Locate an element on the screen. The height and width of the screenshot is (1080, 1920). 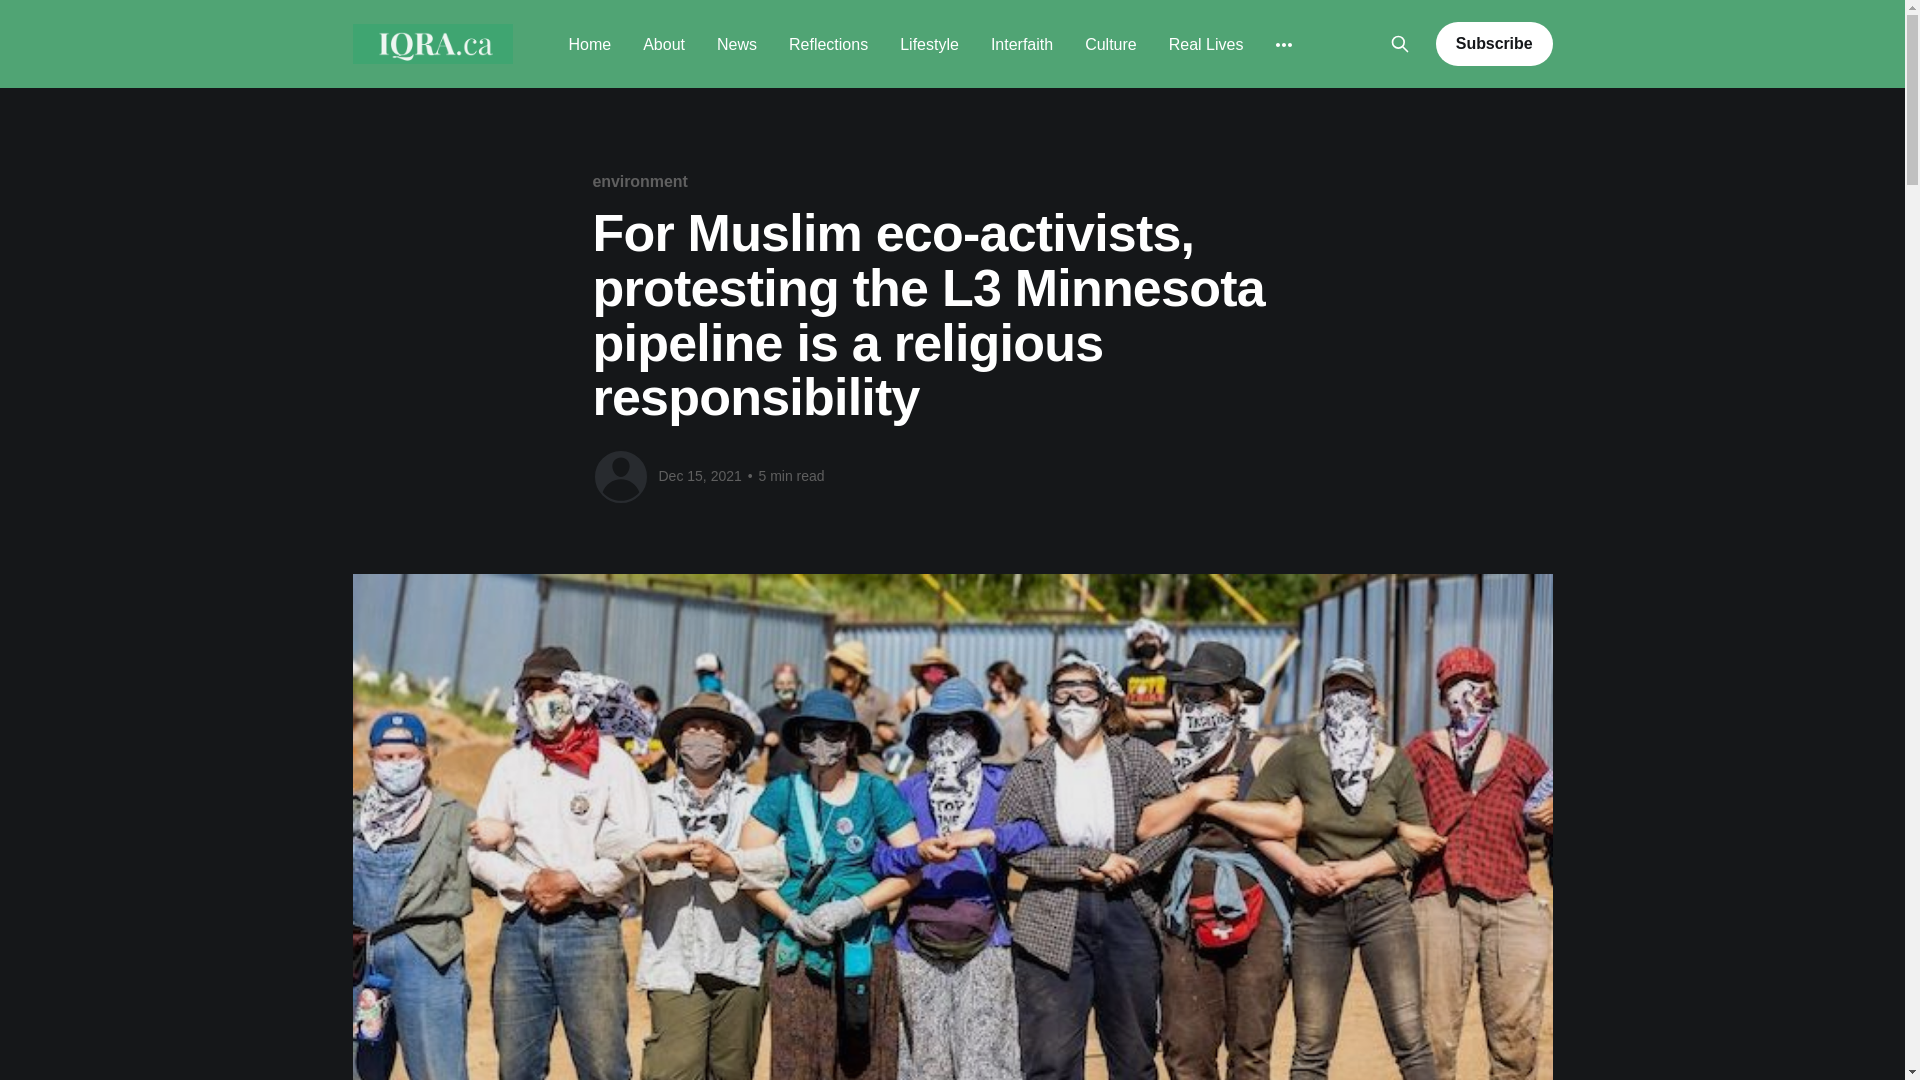
Subscribe is located at coordinates (1494, 43).